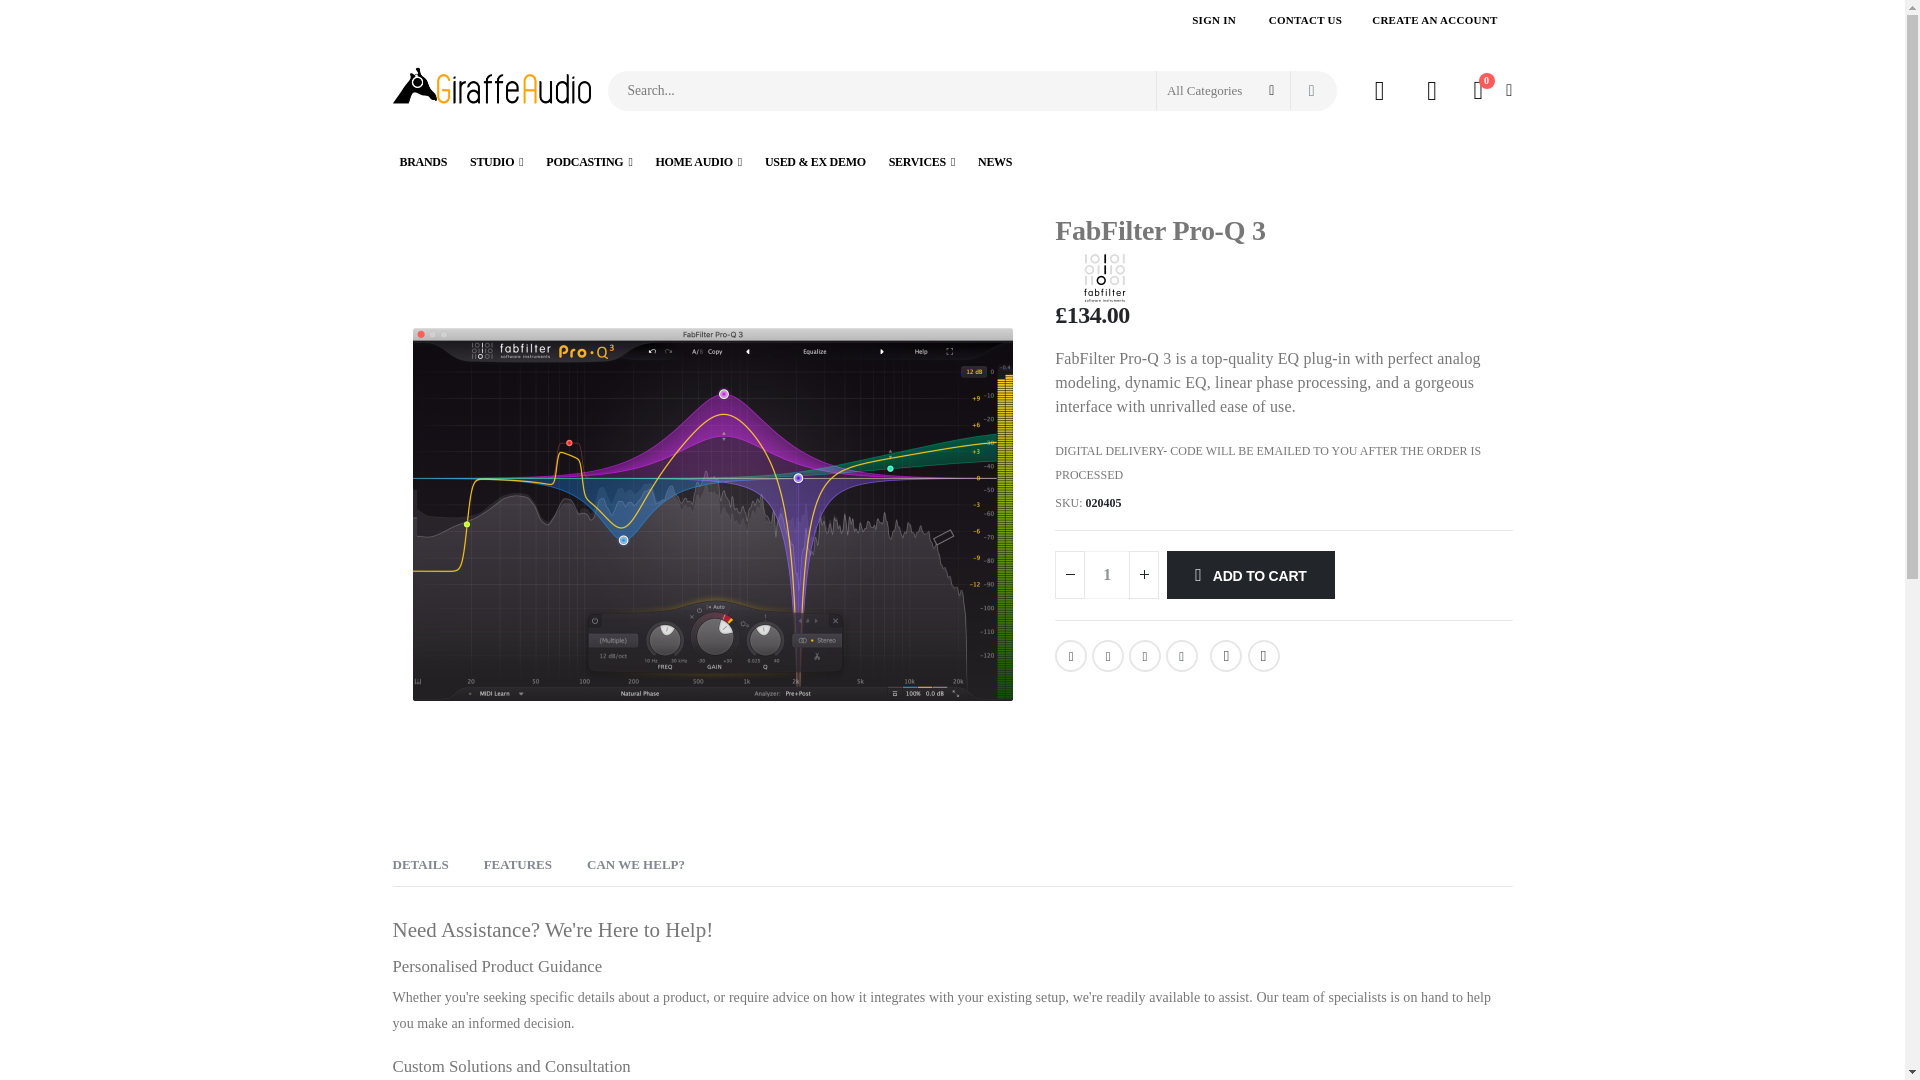 The height and width of the screenshot is (1080, 1920). I want to click on PODCASTING, so click(589, 162).